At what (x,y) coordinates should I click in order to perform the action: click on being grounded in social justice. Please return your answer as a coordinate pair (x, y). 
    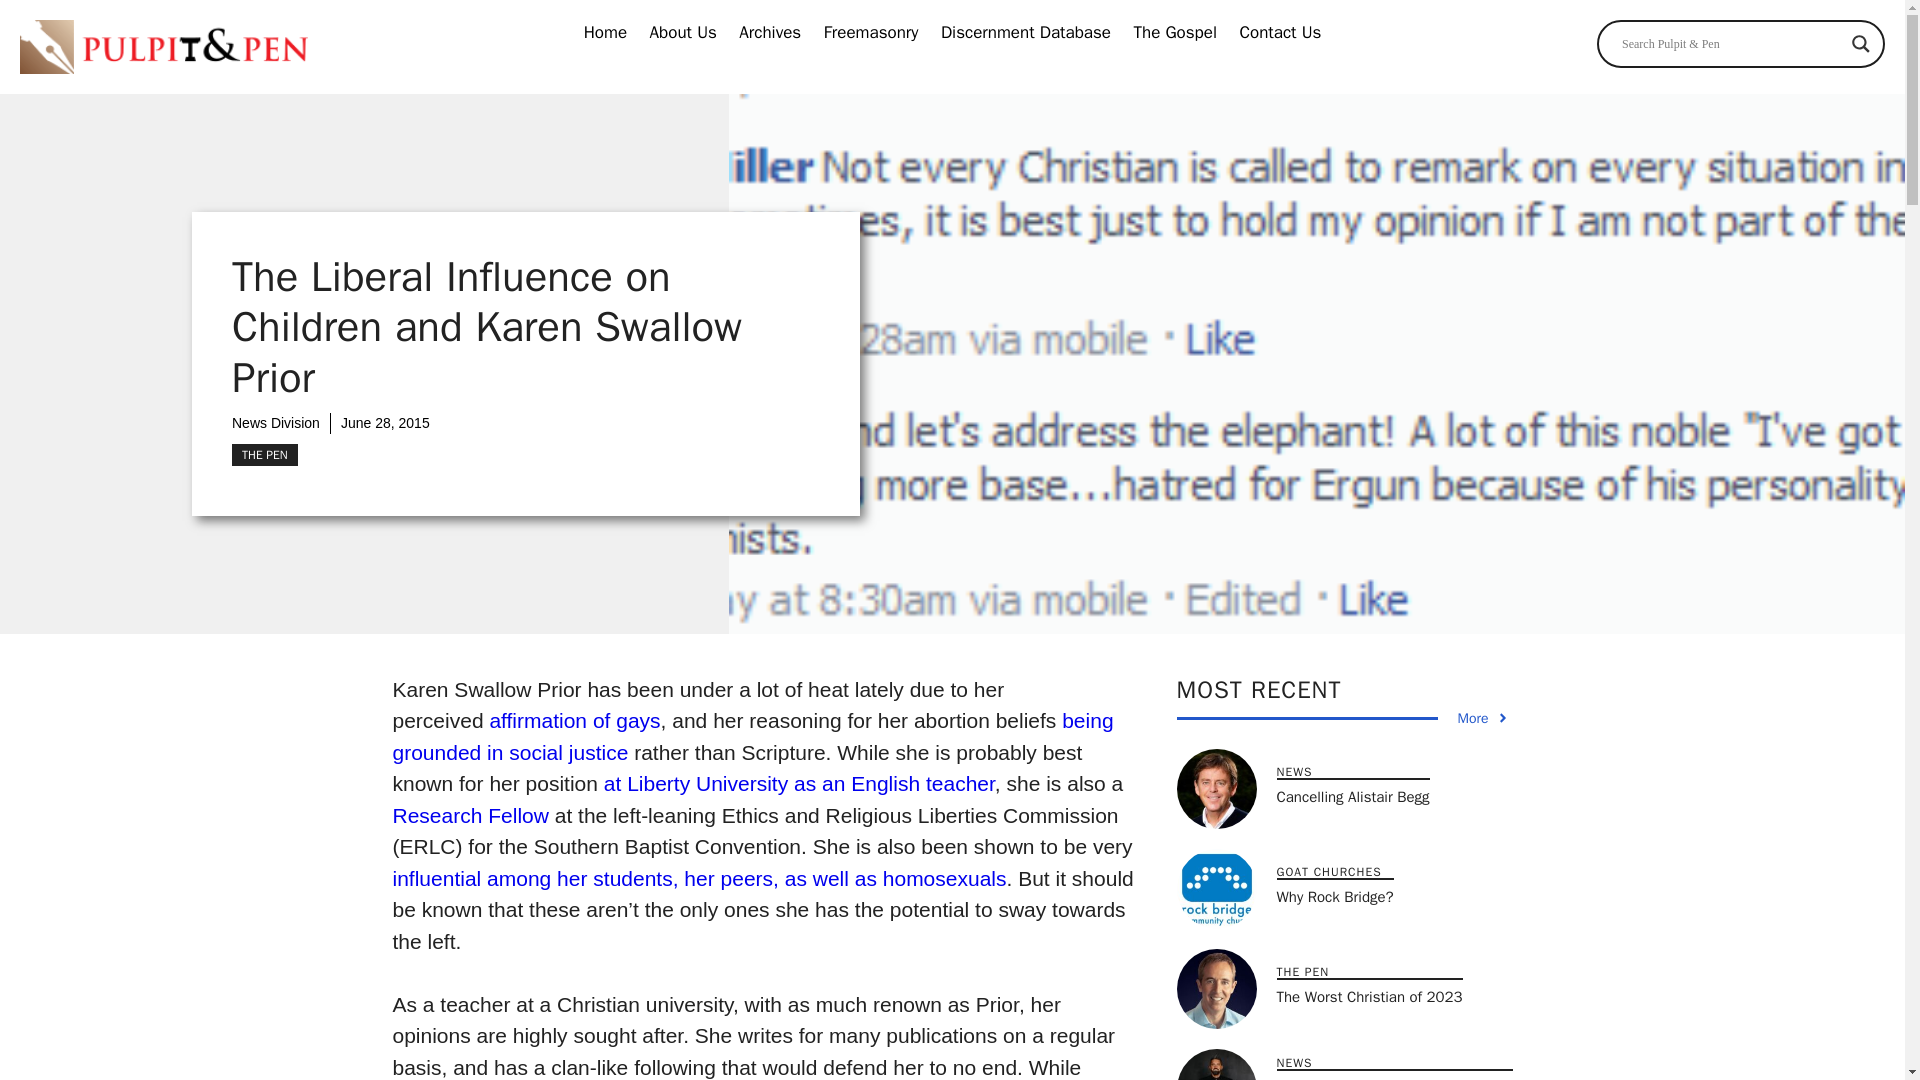
    Looking at the image, I should click on (752, 736).